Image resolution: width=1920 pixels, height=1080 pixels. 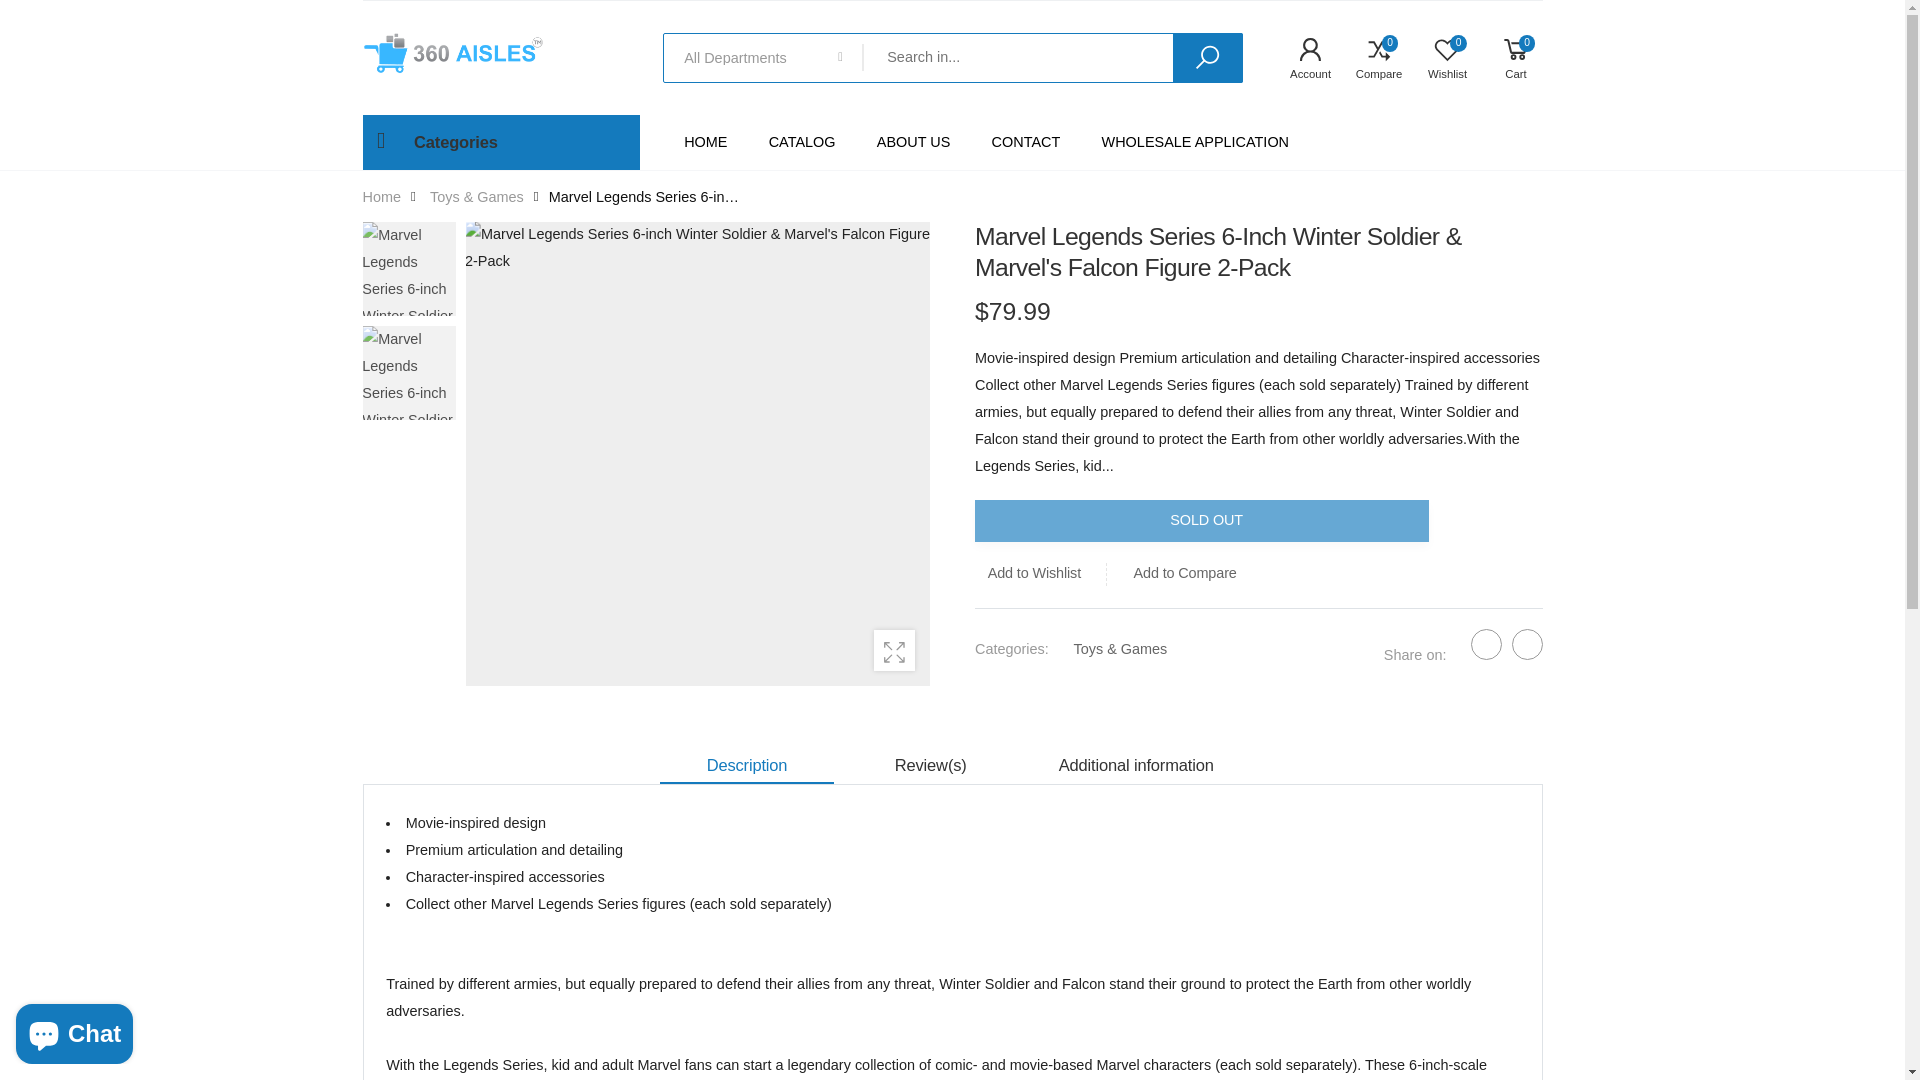 What do you see at coordinates (477, 197) in the screenshot?
I see `Toys & Games` at bounding box center [477, 197].